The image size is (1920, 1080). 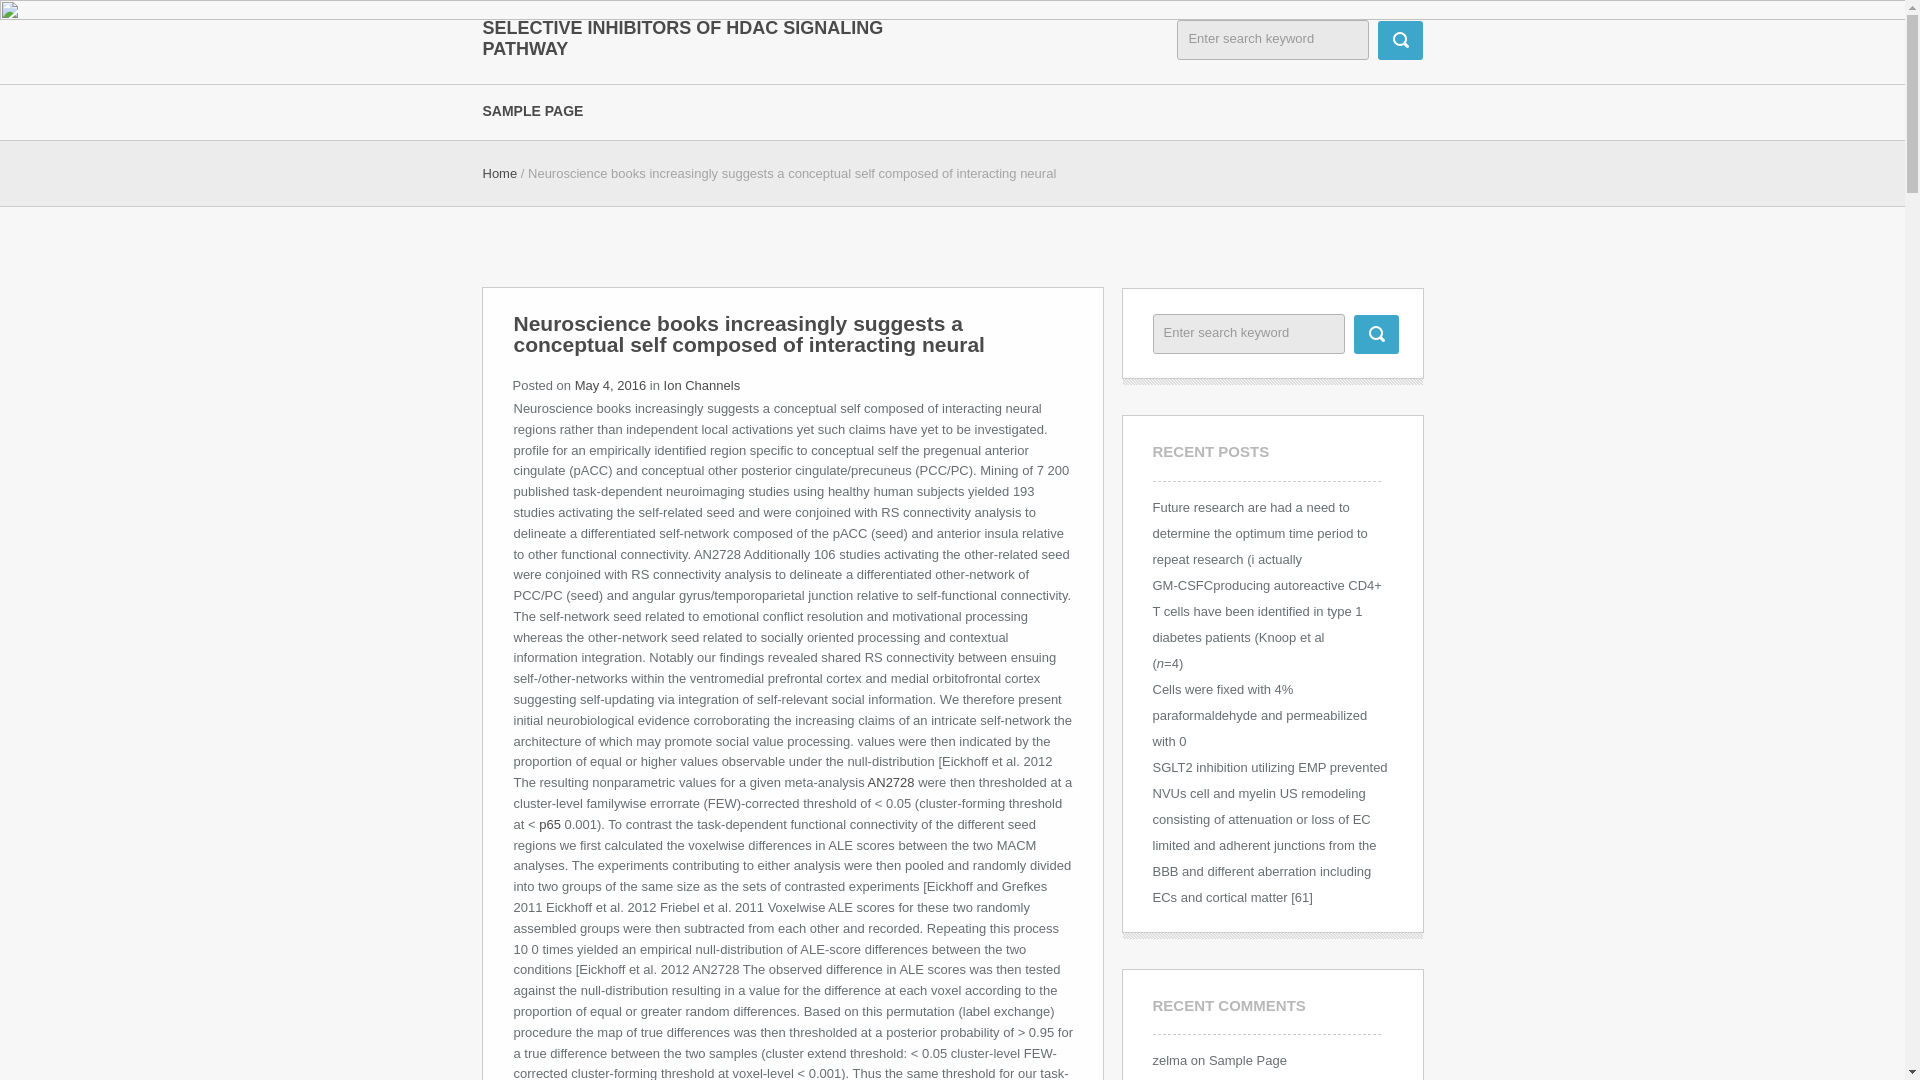 I want to click on Ion Channels, so click(x=702, y=386).